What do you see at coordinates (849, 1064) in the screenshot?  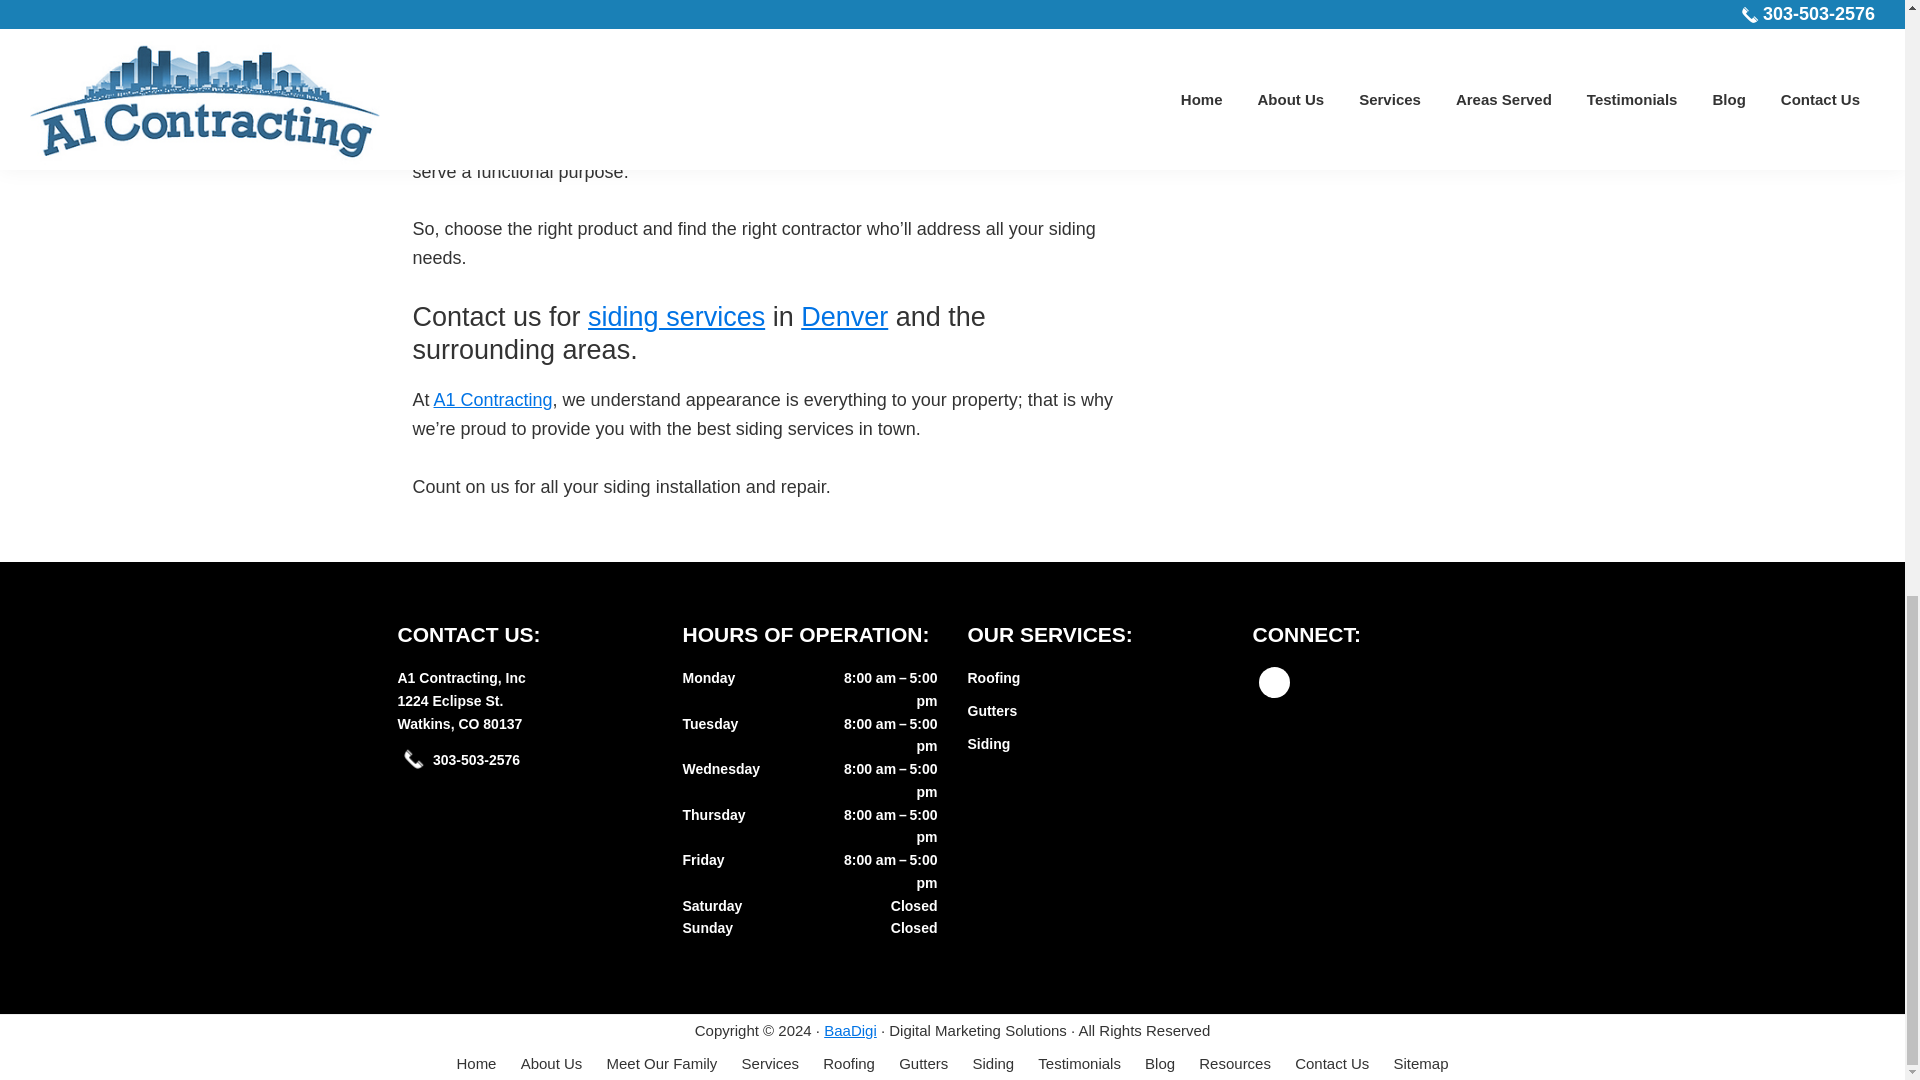 I see `Gutters` at bounding box center [849, 1064].